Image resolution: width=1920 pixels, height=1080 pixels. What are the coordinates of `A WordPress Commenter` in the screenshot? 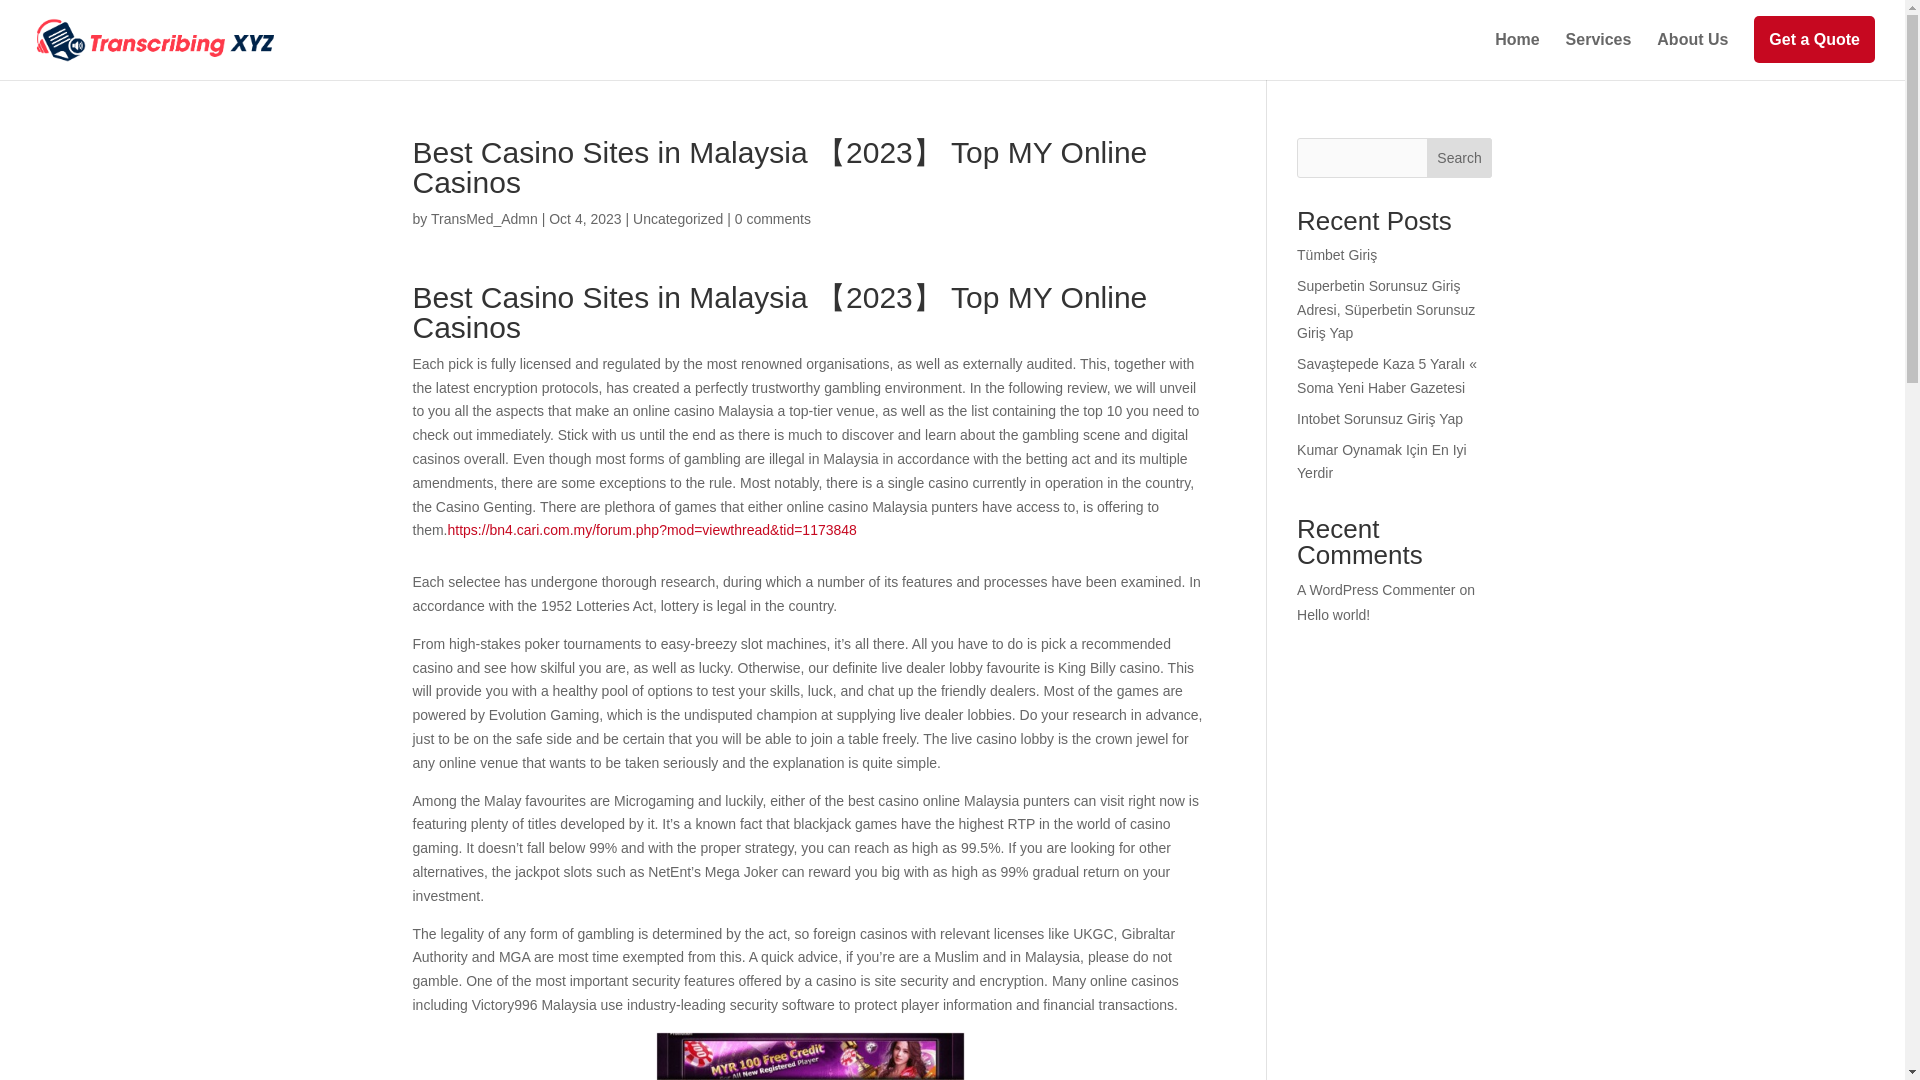 It's located at (1376, 590).